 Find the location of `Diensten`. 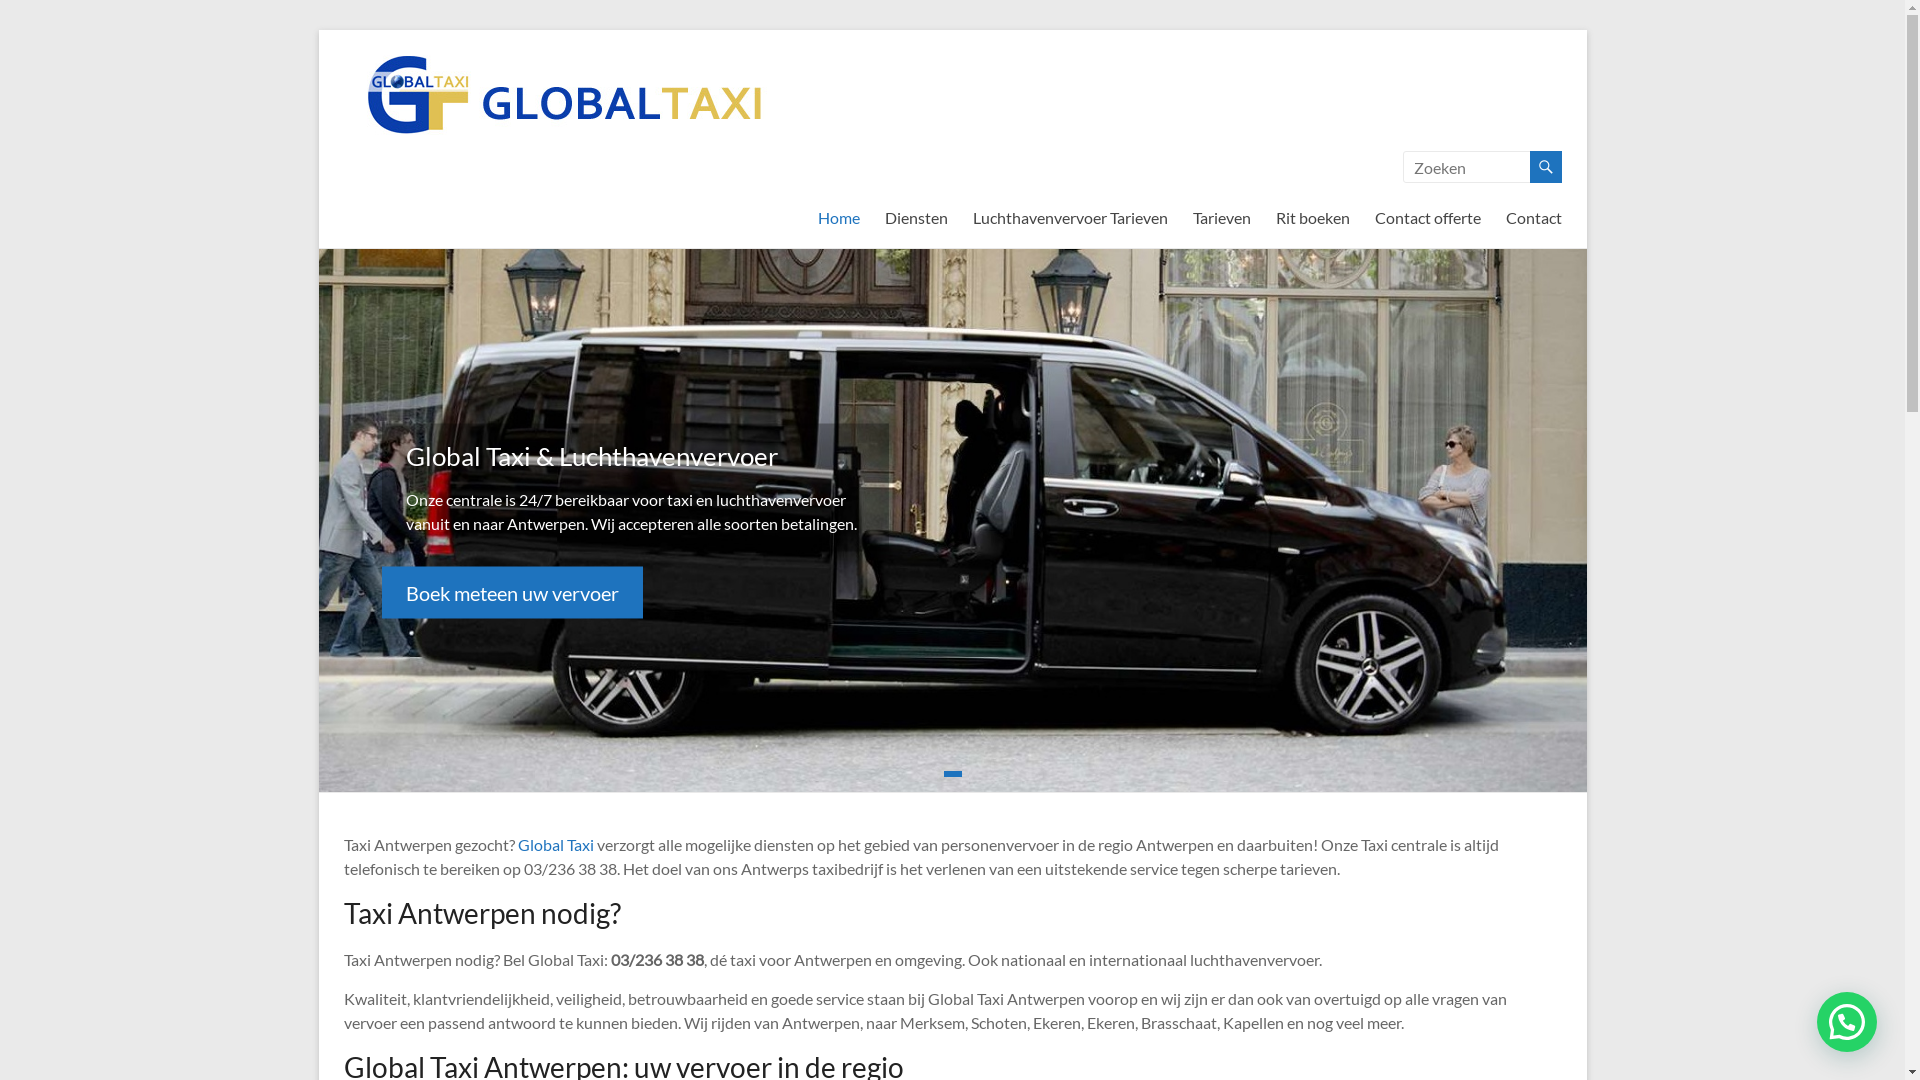

Diensten is located at coordinates (916, 218).